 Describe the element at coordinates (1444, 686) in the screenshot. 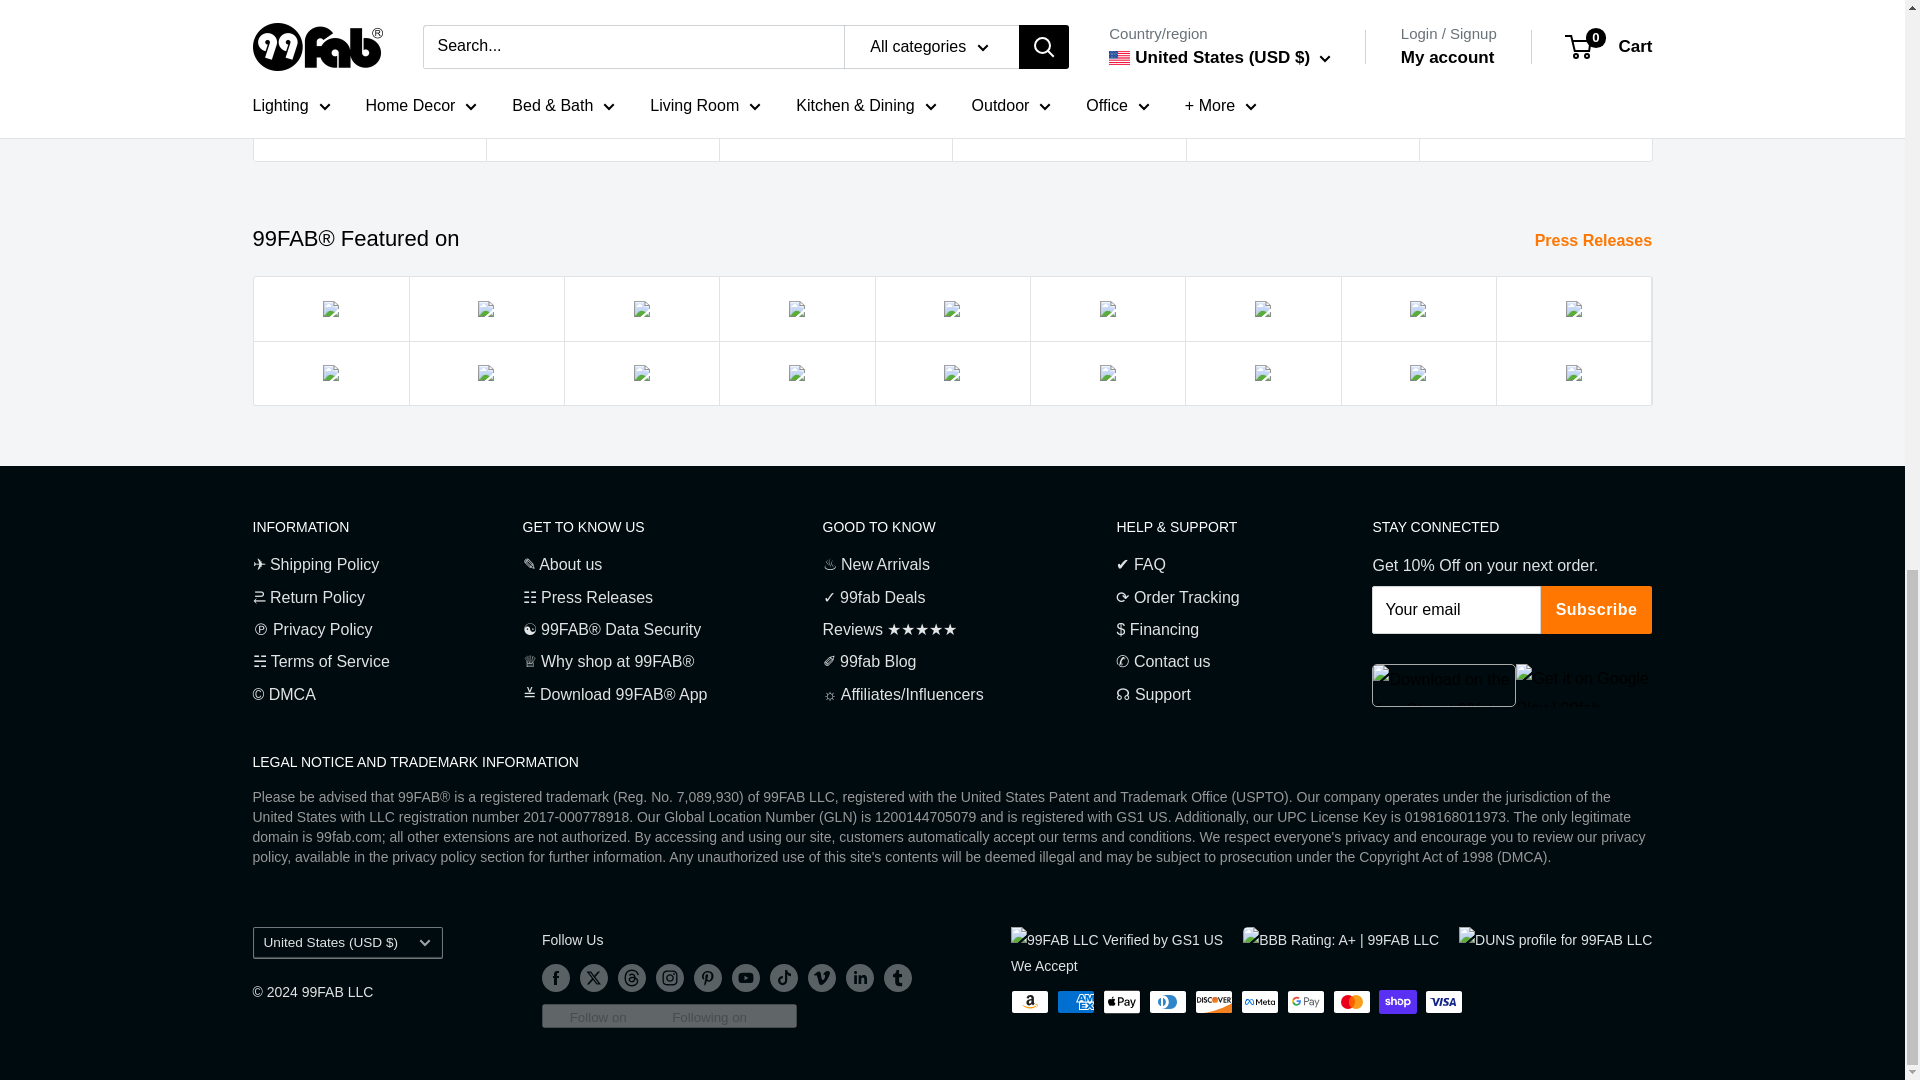

I see `Download on the App Store` at that location.